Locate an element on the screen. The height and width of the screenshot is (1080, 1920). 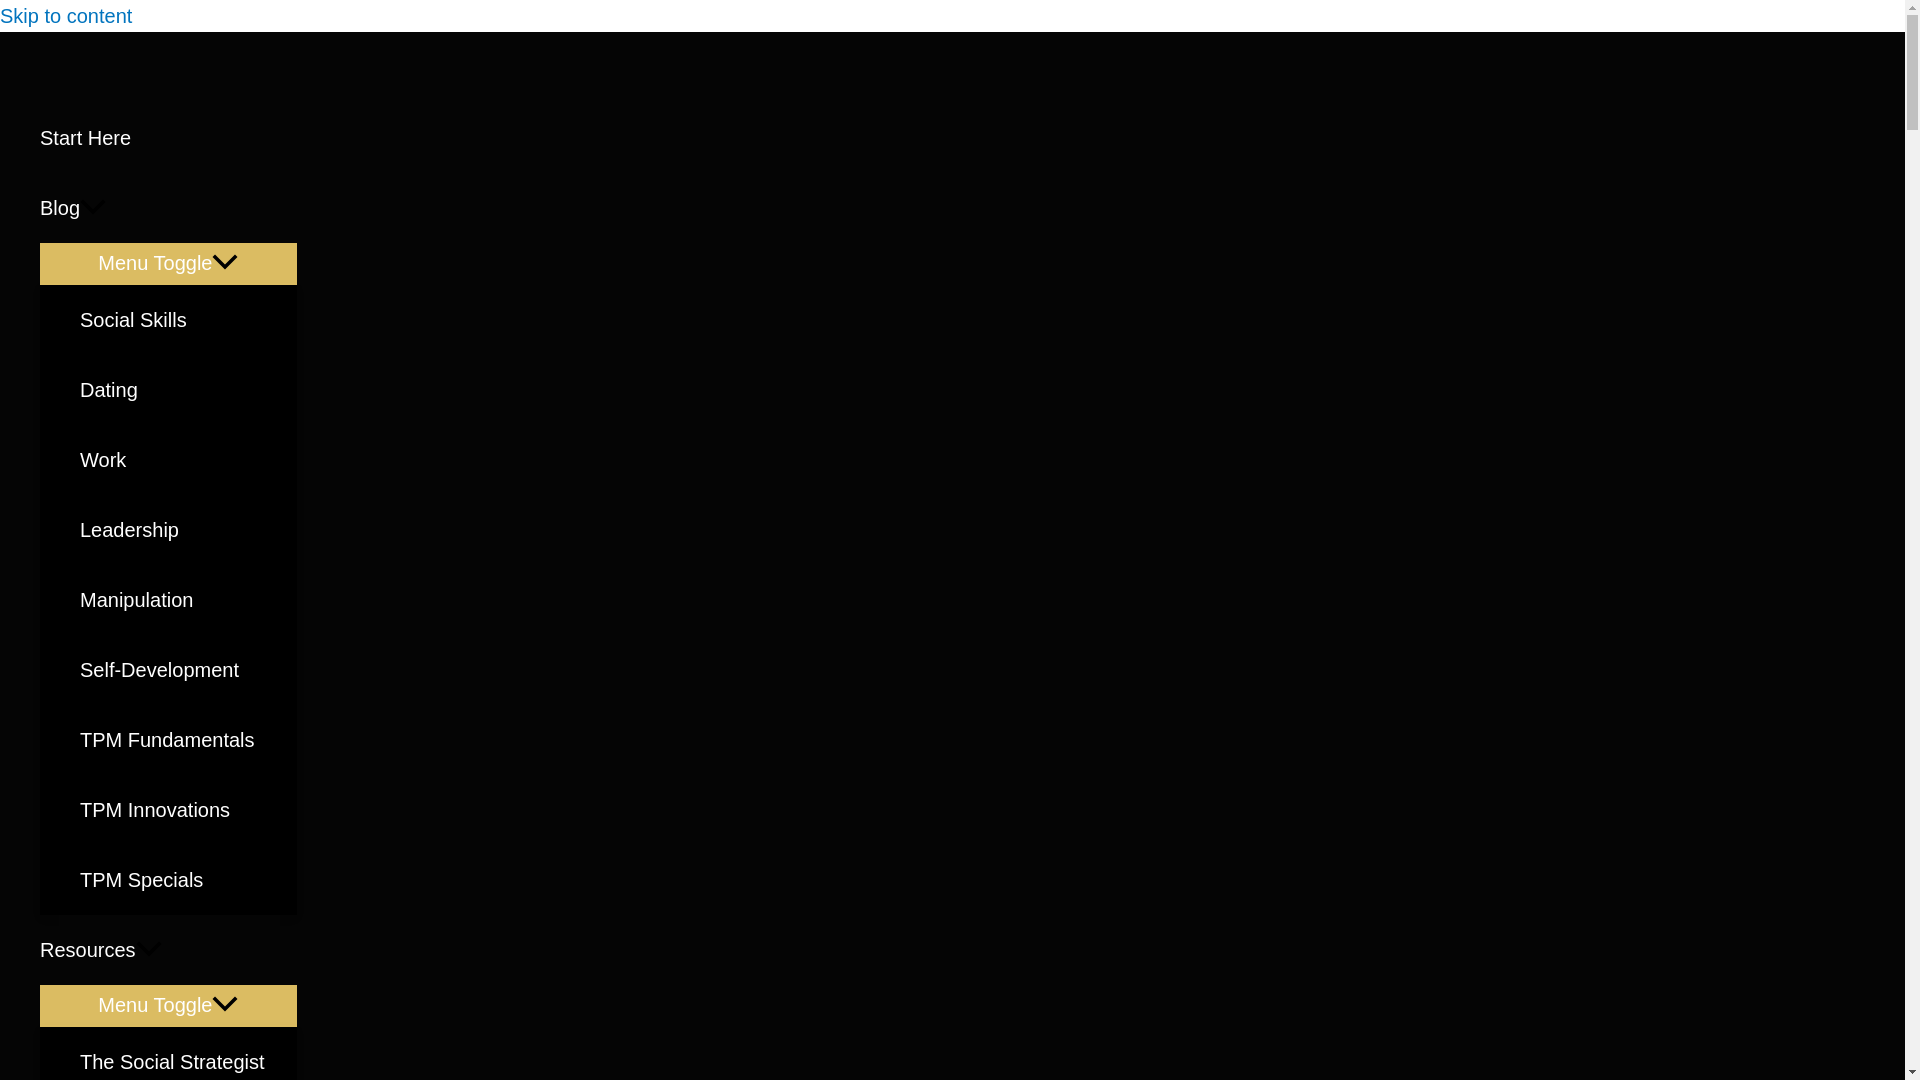
TPM Innovations is located at coordinates (188, 810).